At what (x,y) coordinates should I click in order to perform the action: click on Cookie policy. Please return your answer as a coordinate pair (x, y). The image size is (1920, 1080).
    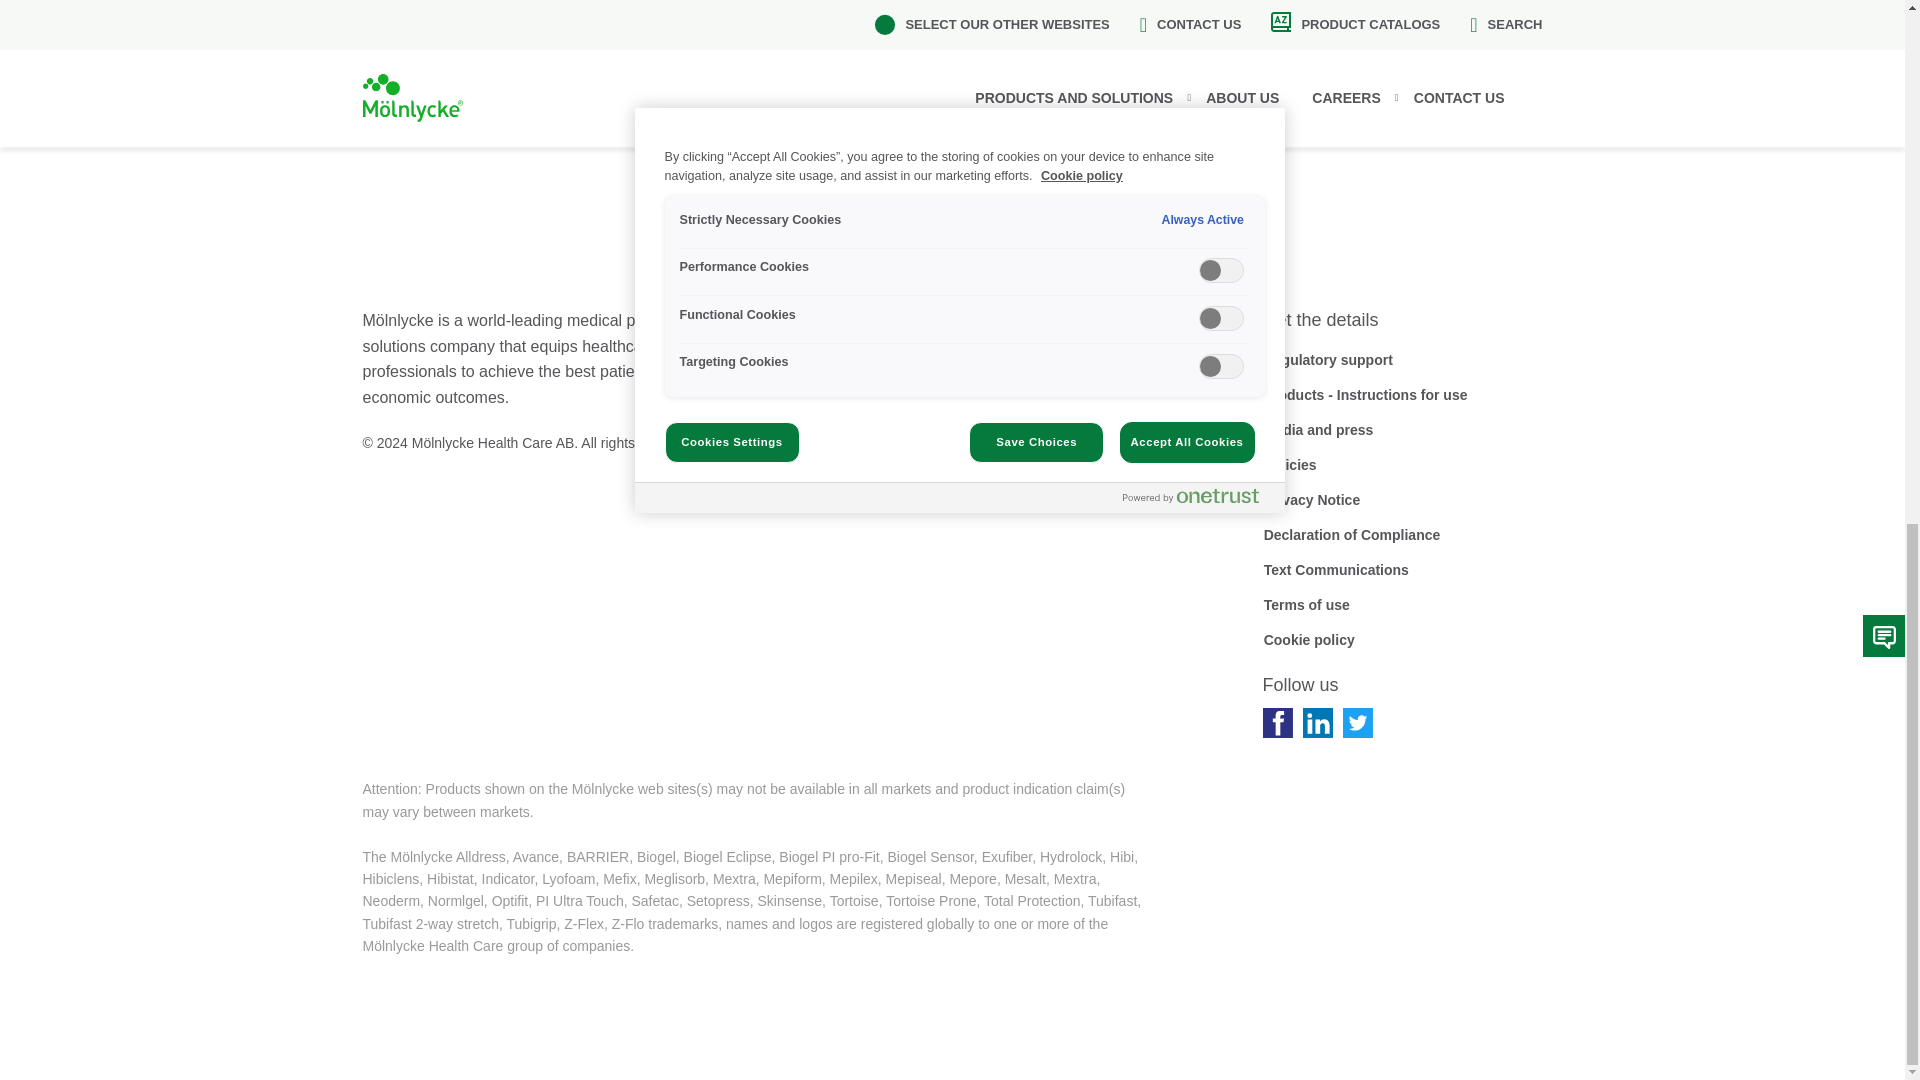
    Looking at the image, I should click on (1308, 640).